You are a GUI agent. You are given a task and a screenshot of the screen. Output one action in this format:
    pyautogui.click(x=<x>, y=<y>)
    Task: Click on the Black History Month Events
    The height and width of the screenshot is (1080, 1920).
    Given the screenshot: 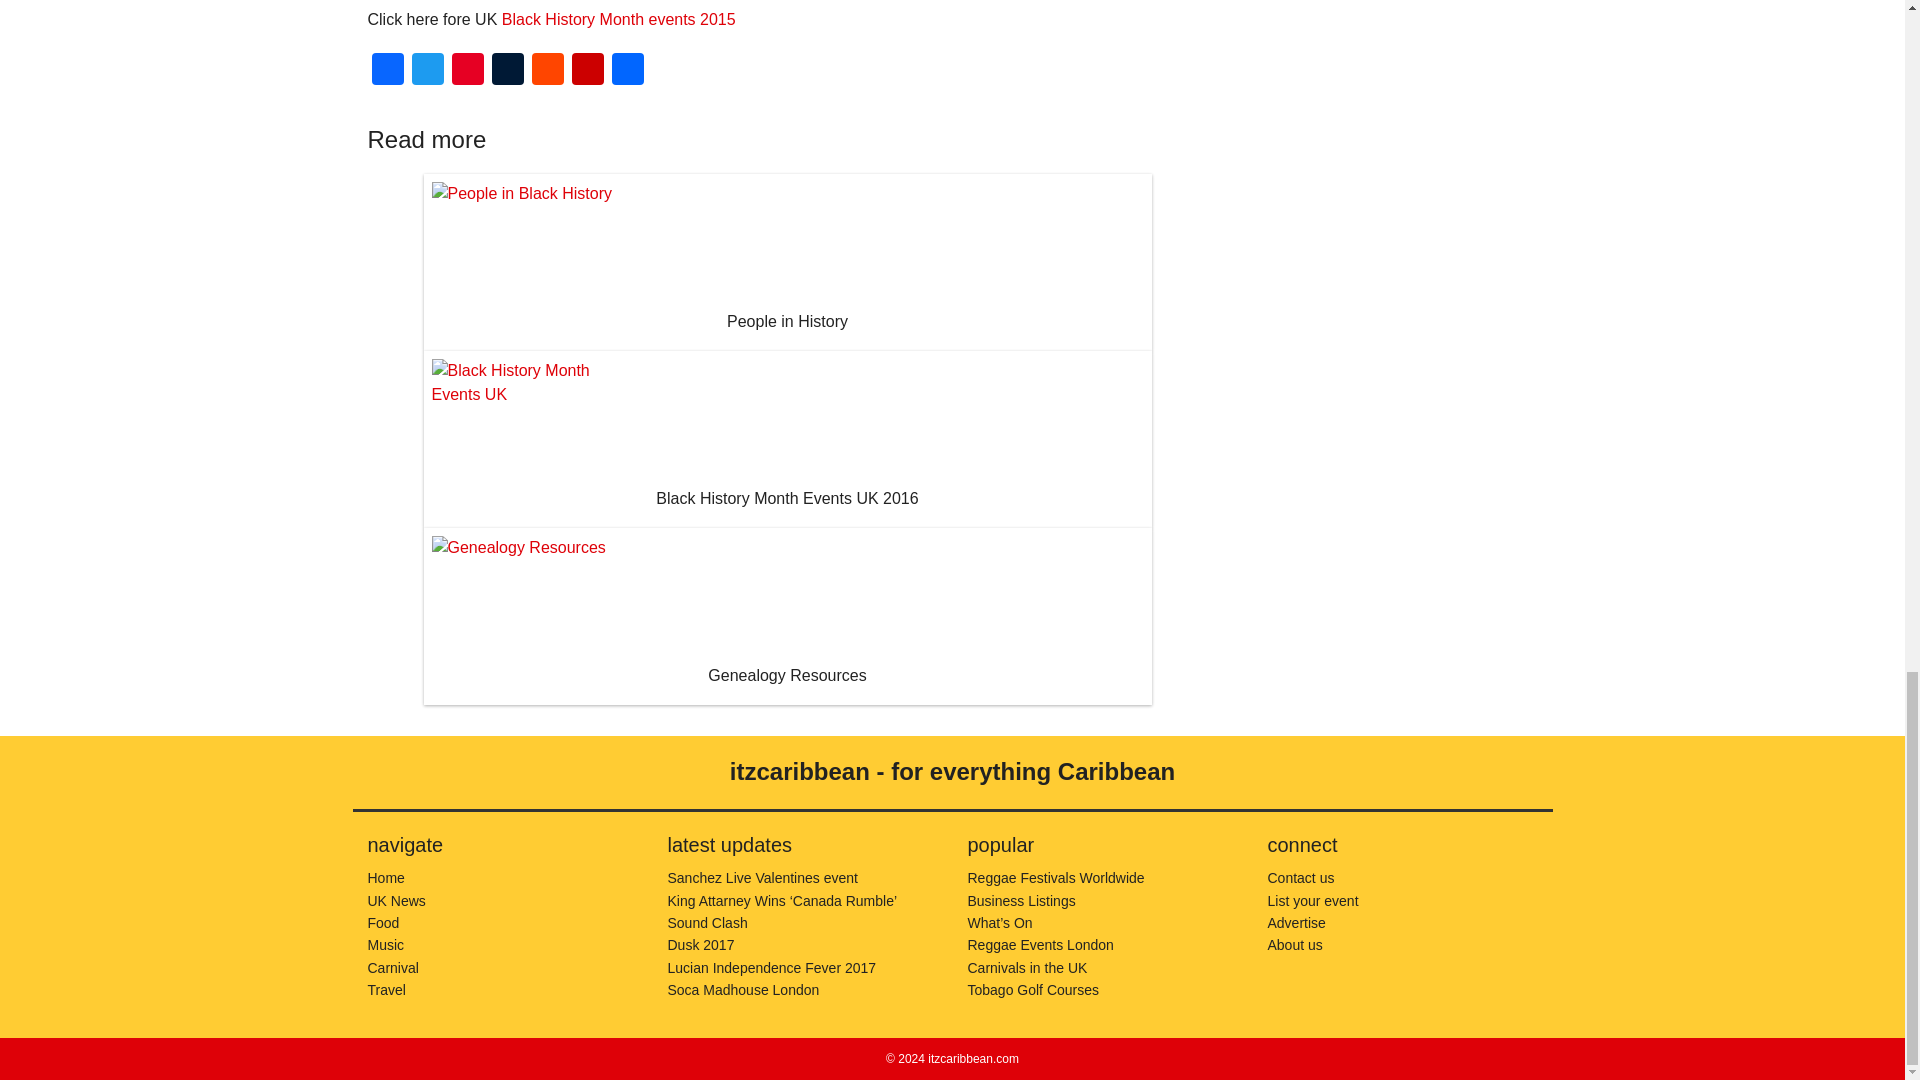 What is the action you would take?
    pyautogui.click(x=618, y=19)
    